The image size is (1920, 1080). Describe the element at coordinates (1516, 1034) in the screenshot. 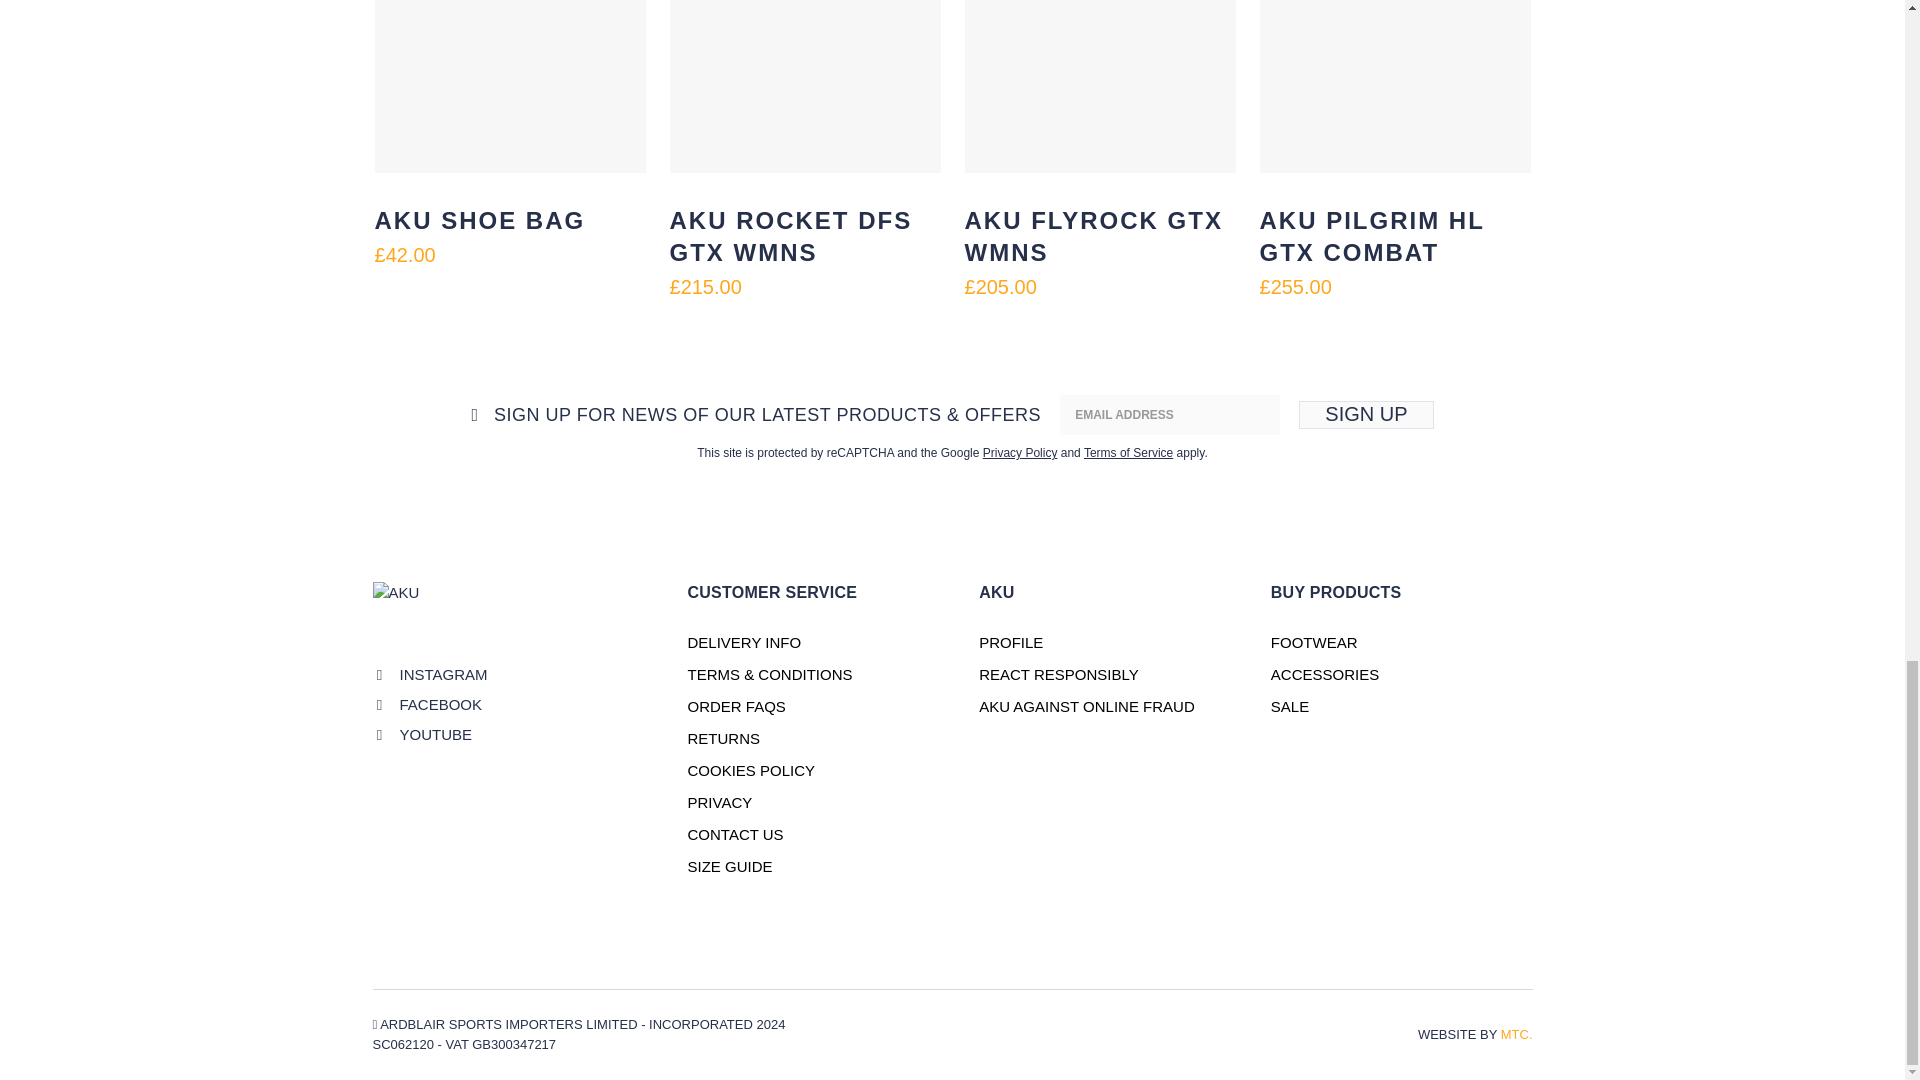

I see `mtc` at that location.